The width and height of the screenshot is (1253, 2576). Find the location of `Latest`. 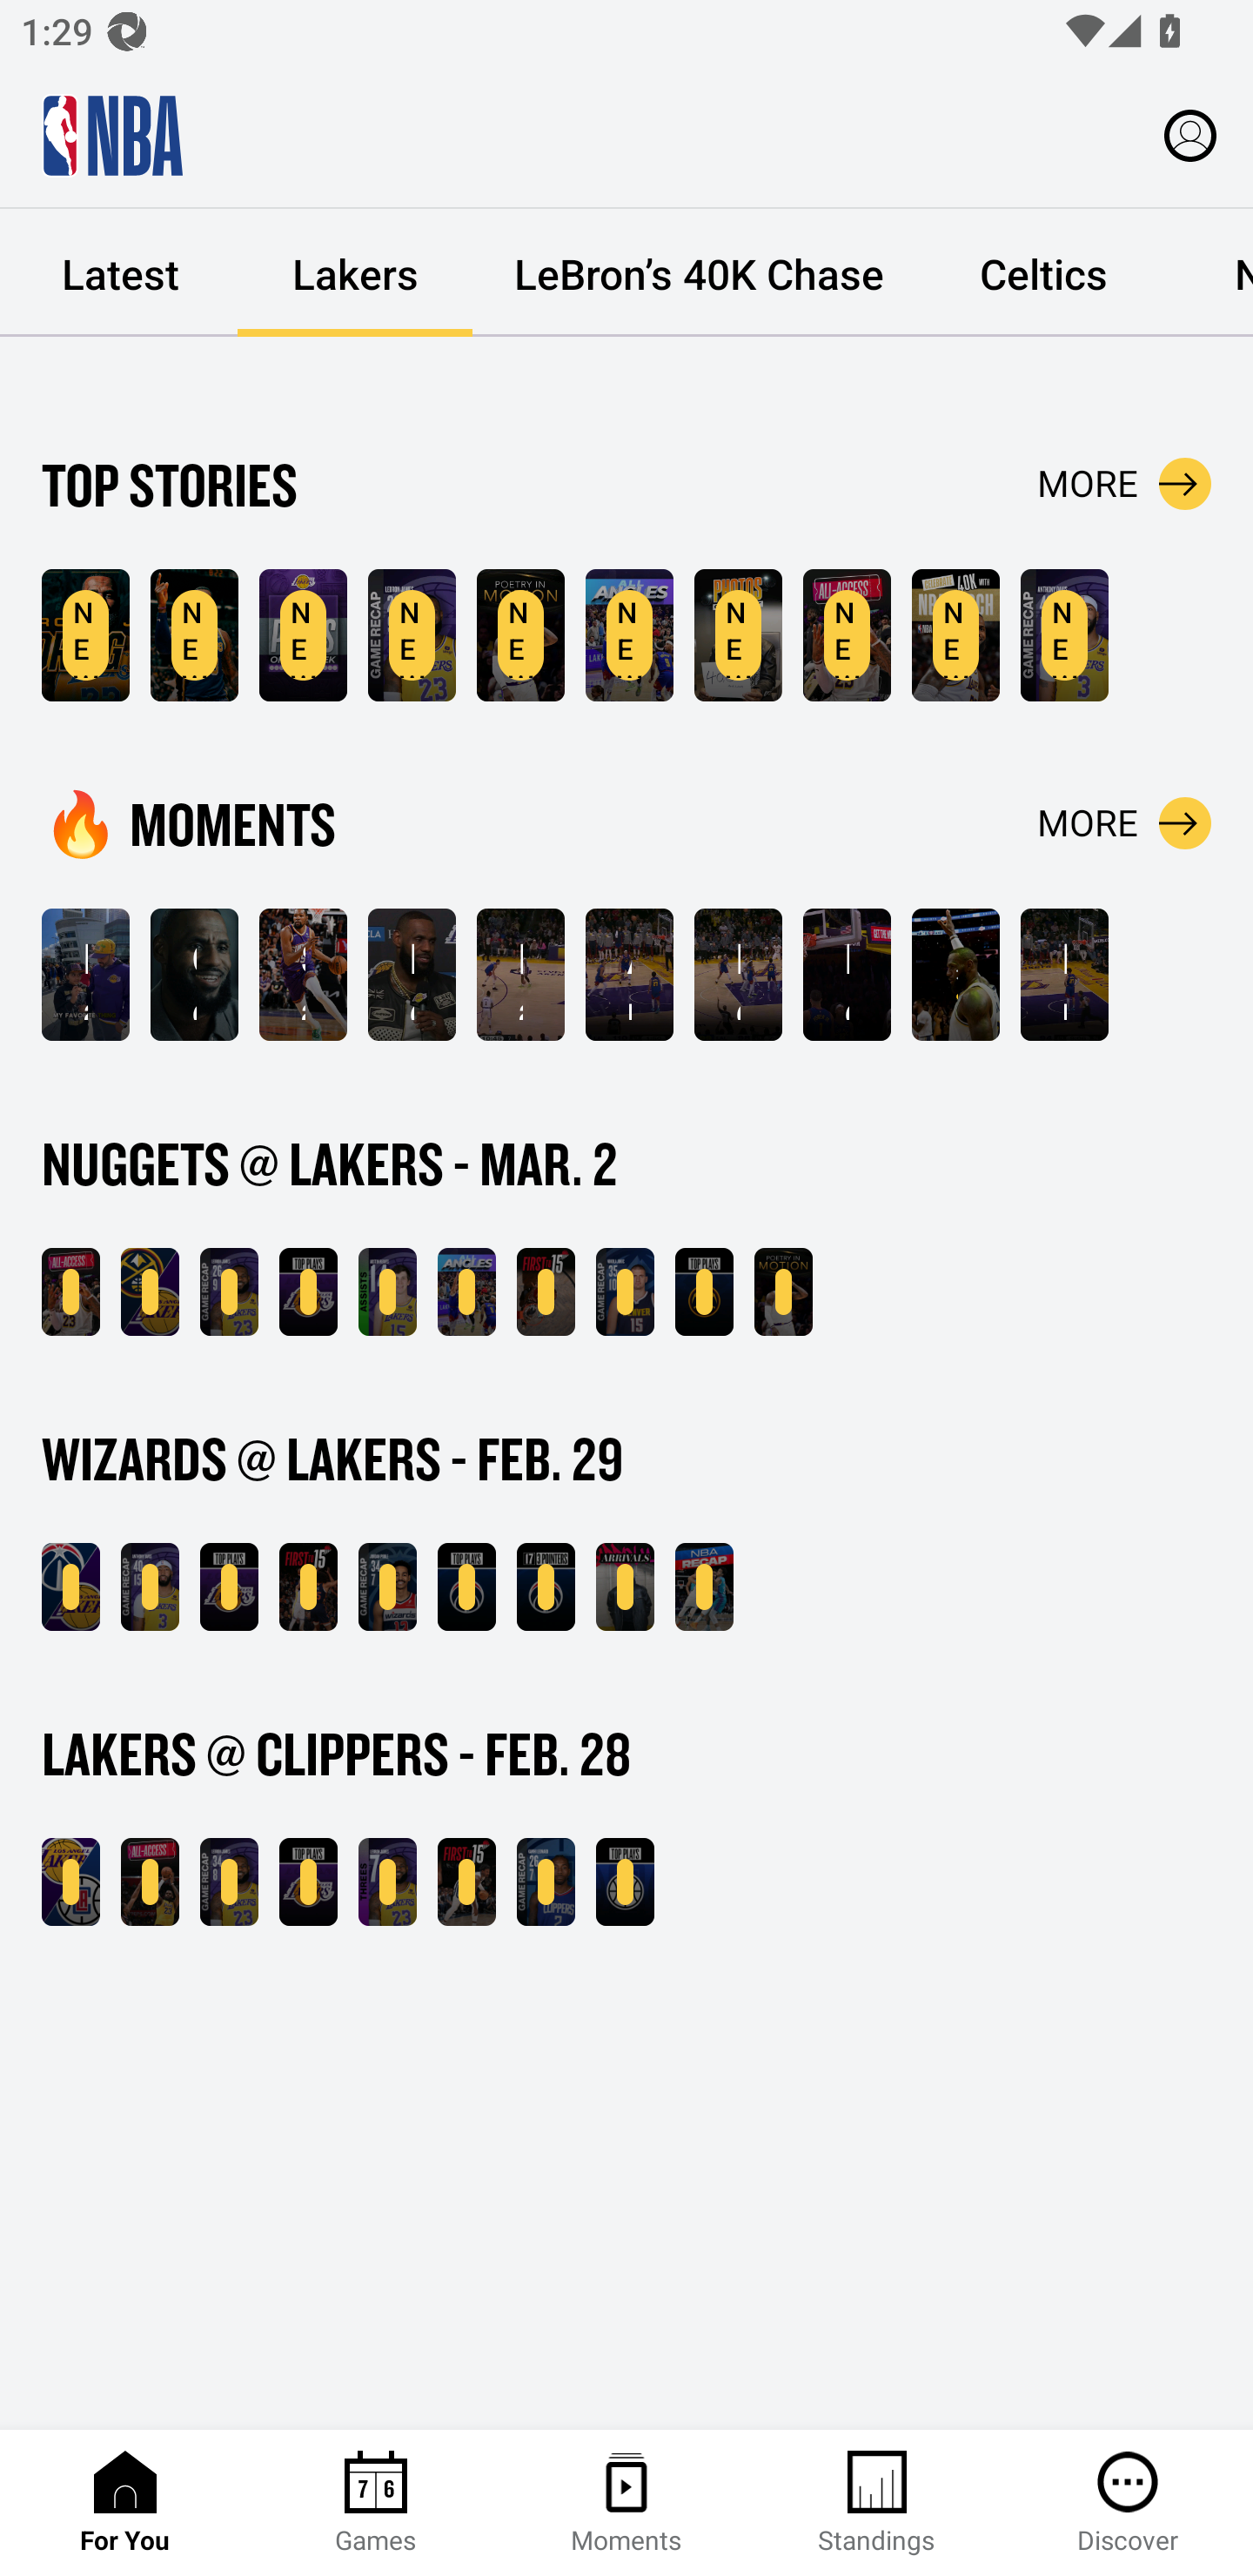

Latest is located at coordinates (120, 273).